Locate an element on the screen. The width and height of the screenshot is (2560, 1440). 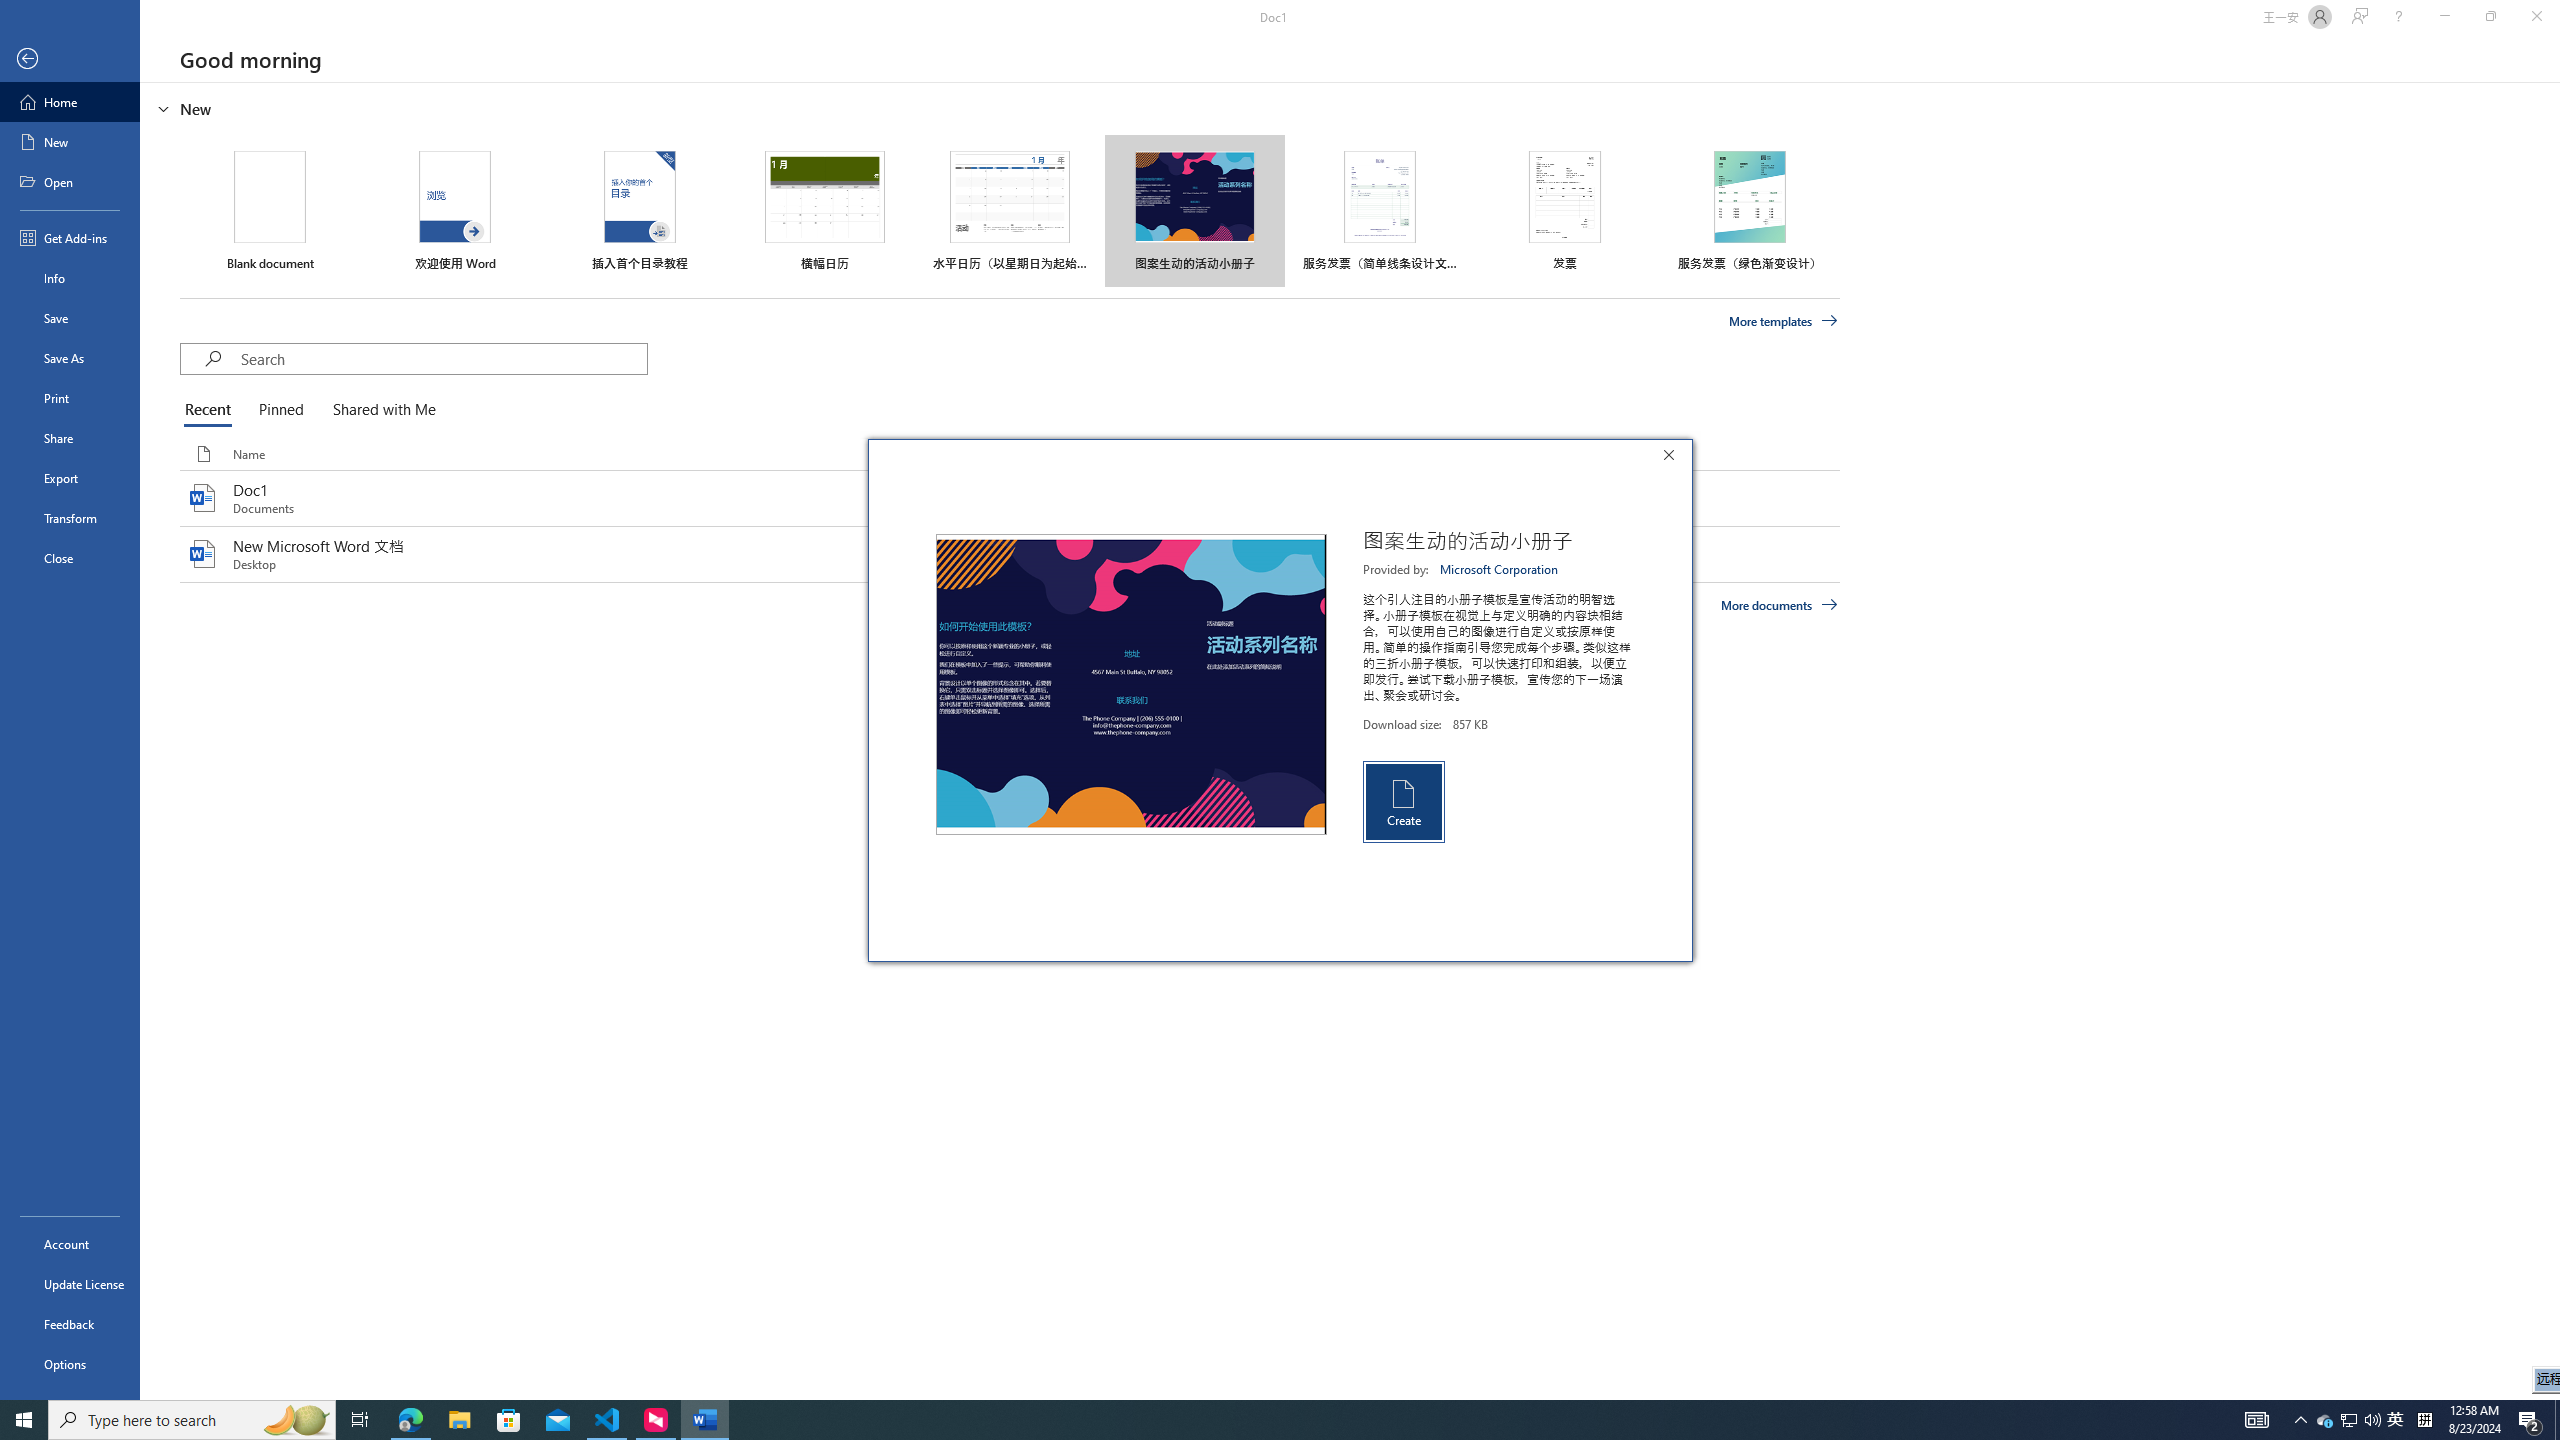
Save As is located at coordinates (70, 358).